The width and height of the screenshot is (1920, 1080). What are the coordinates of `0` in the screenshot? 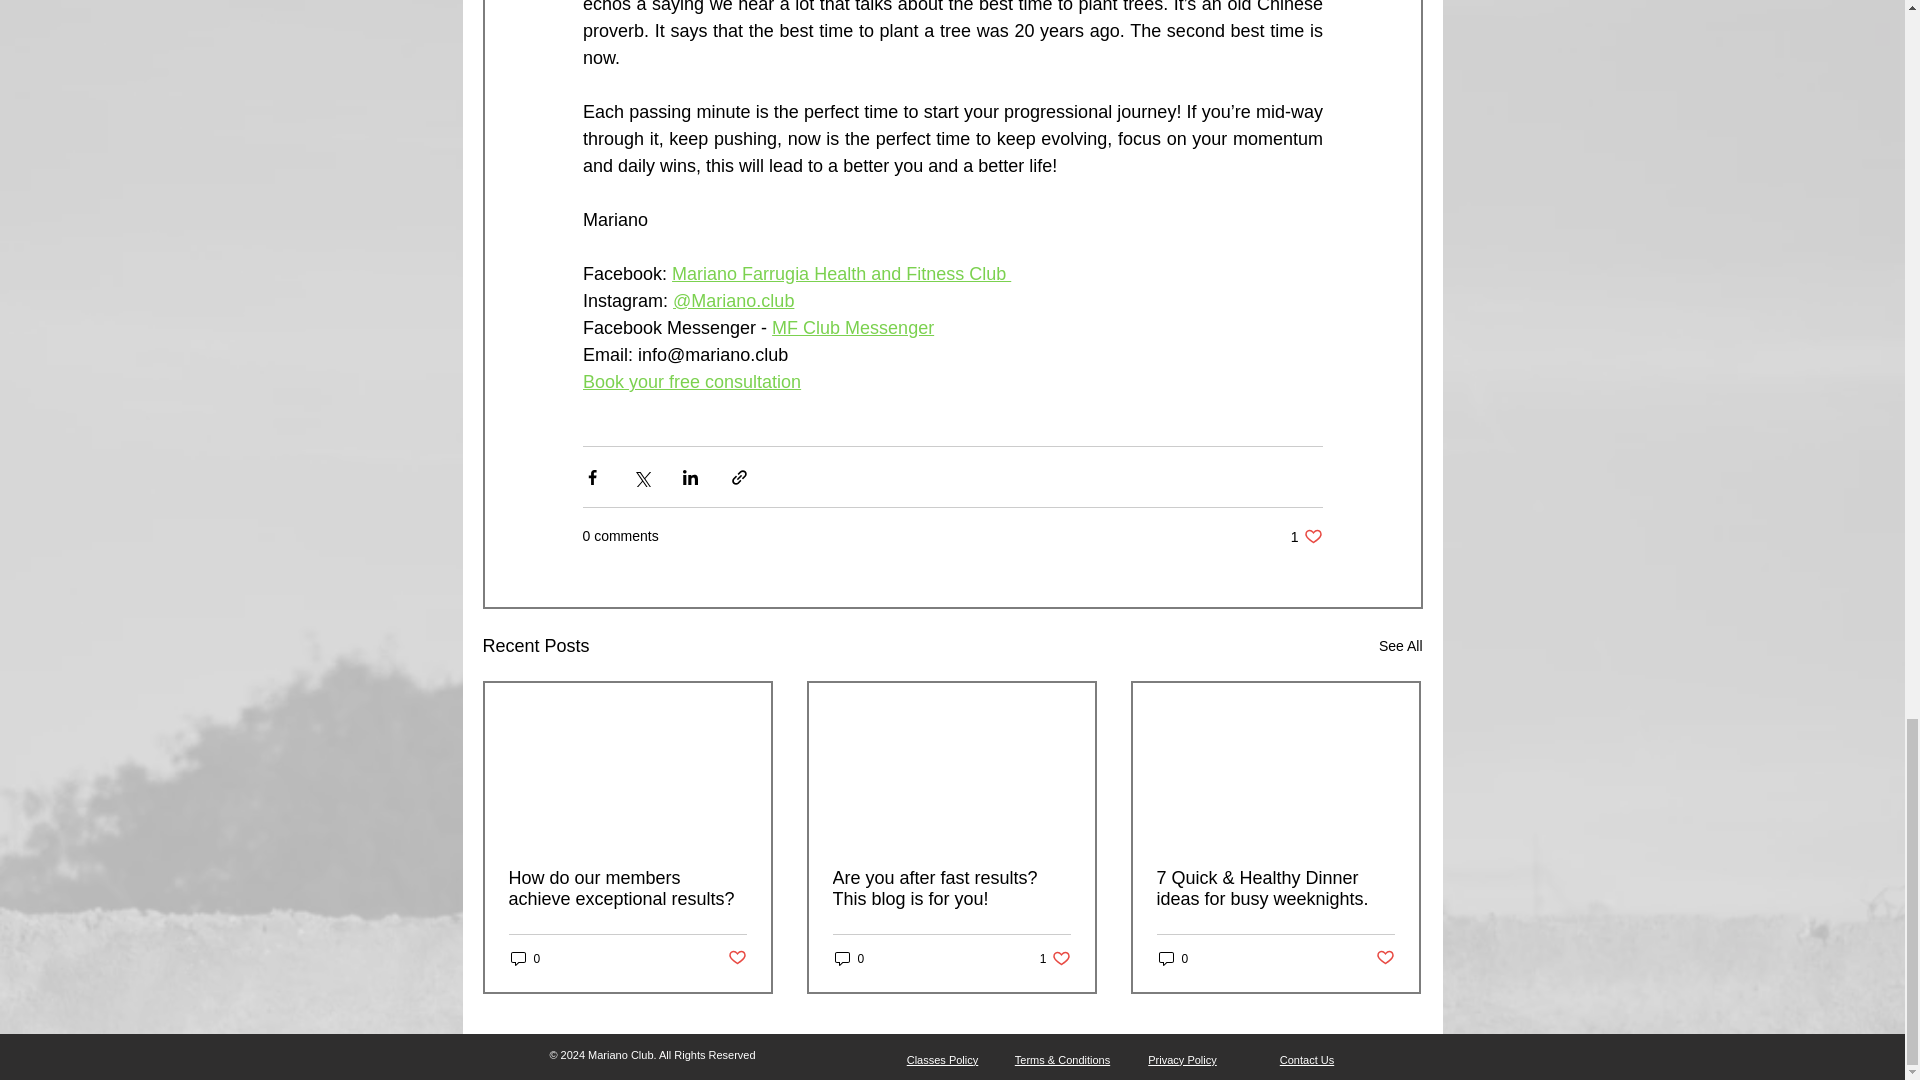 It's located at (848, 958).